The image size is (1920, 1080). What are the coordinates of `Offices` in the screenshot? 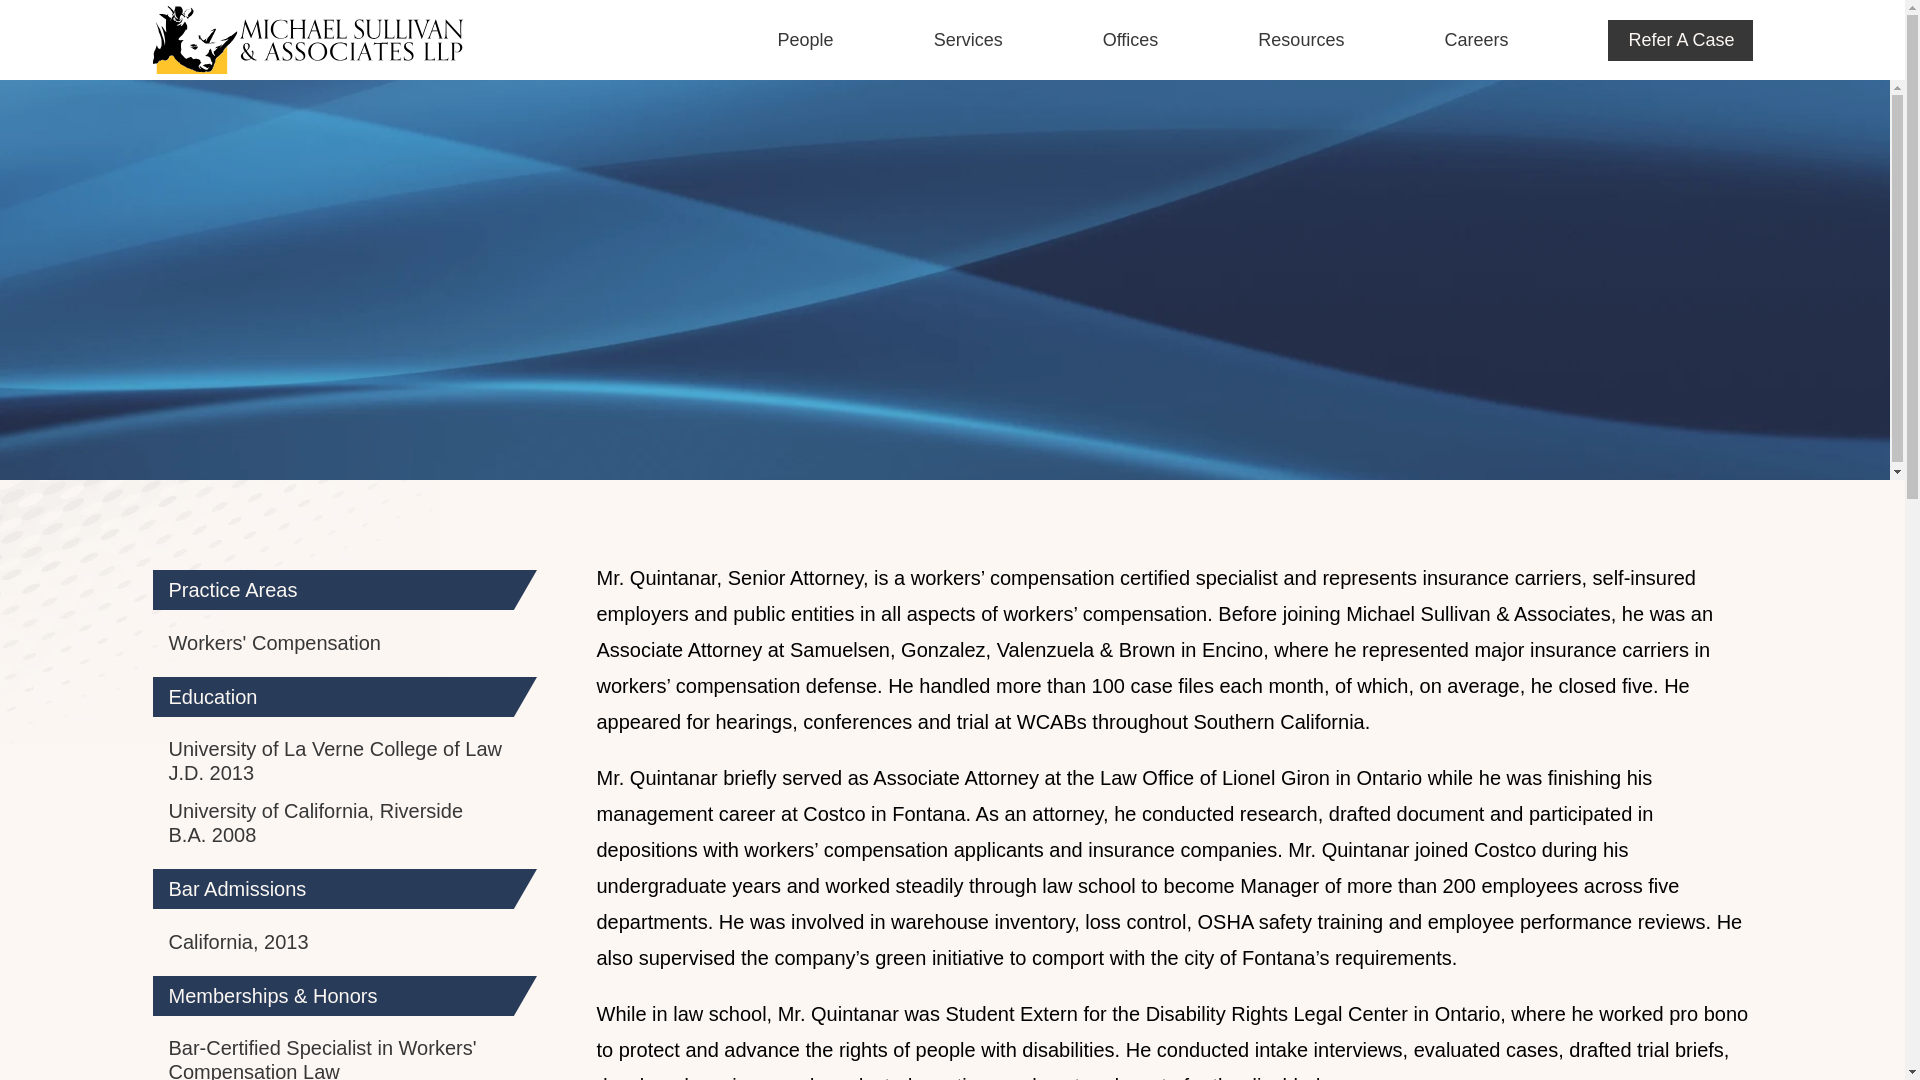 It's located at (1080, 35).